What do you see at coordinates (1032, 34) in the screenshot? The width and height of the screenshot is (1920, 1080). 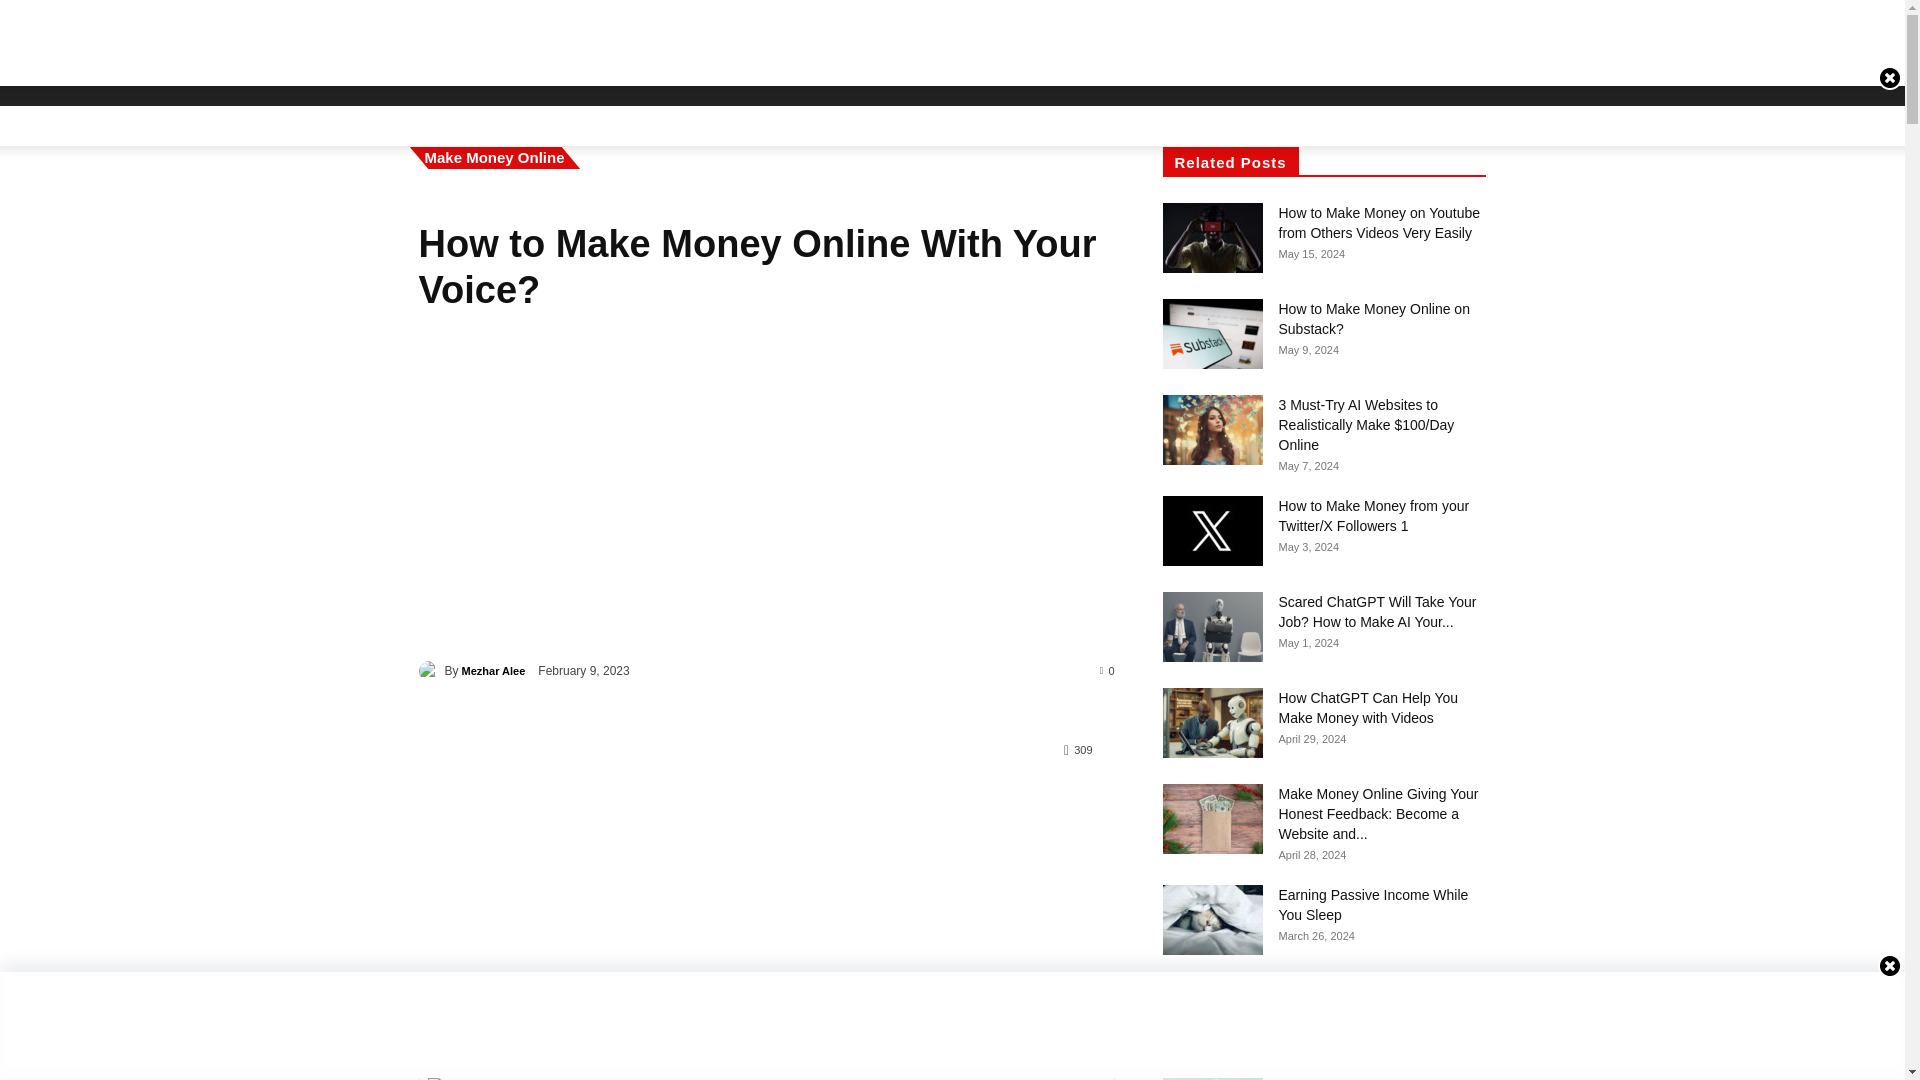 I see `TECH` at bounding box center [1032, 34].